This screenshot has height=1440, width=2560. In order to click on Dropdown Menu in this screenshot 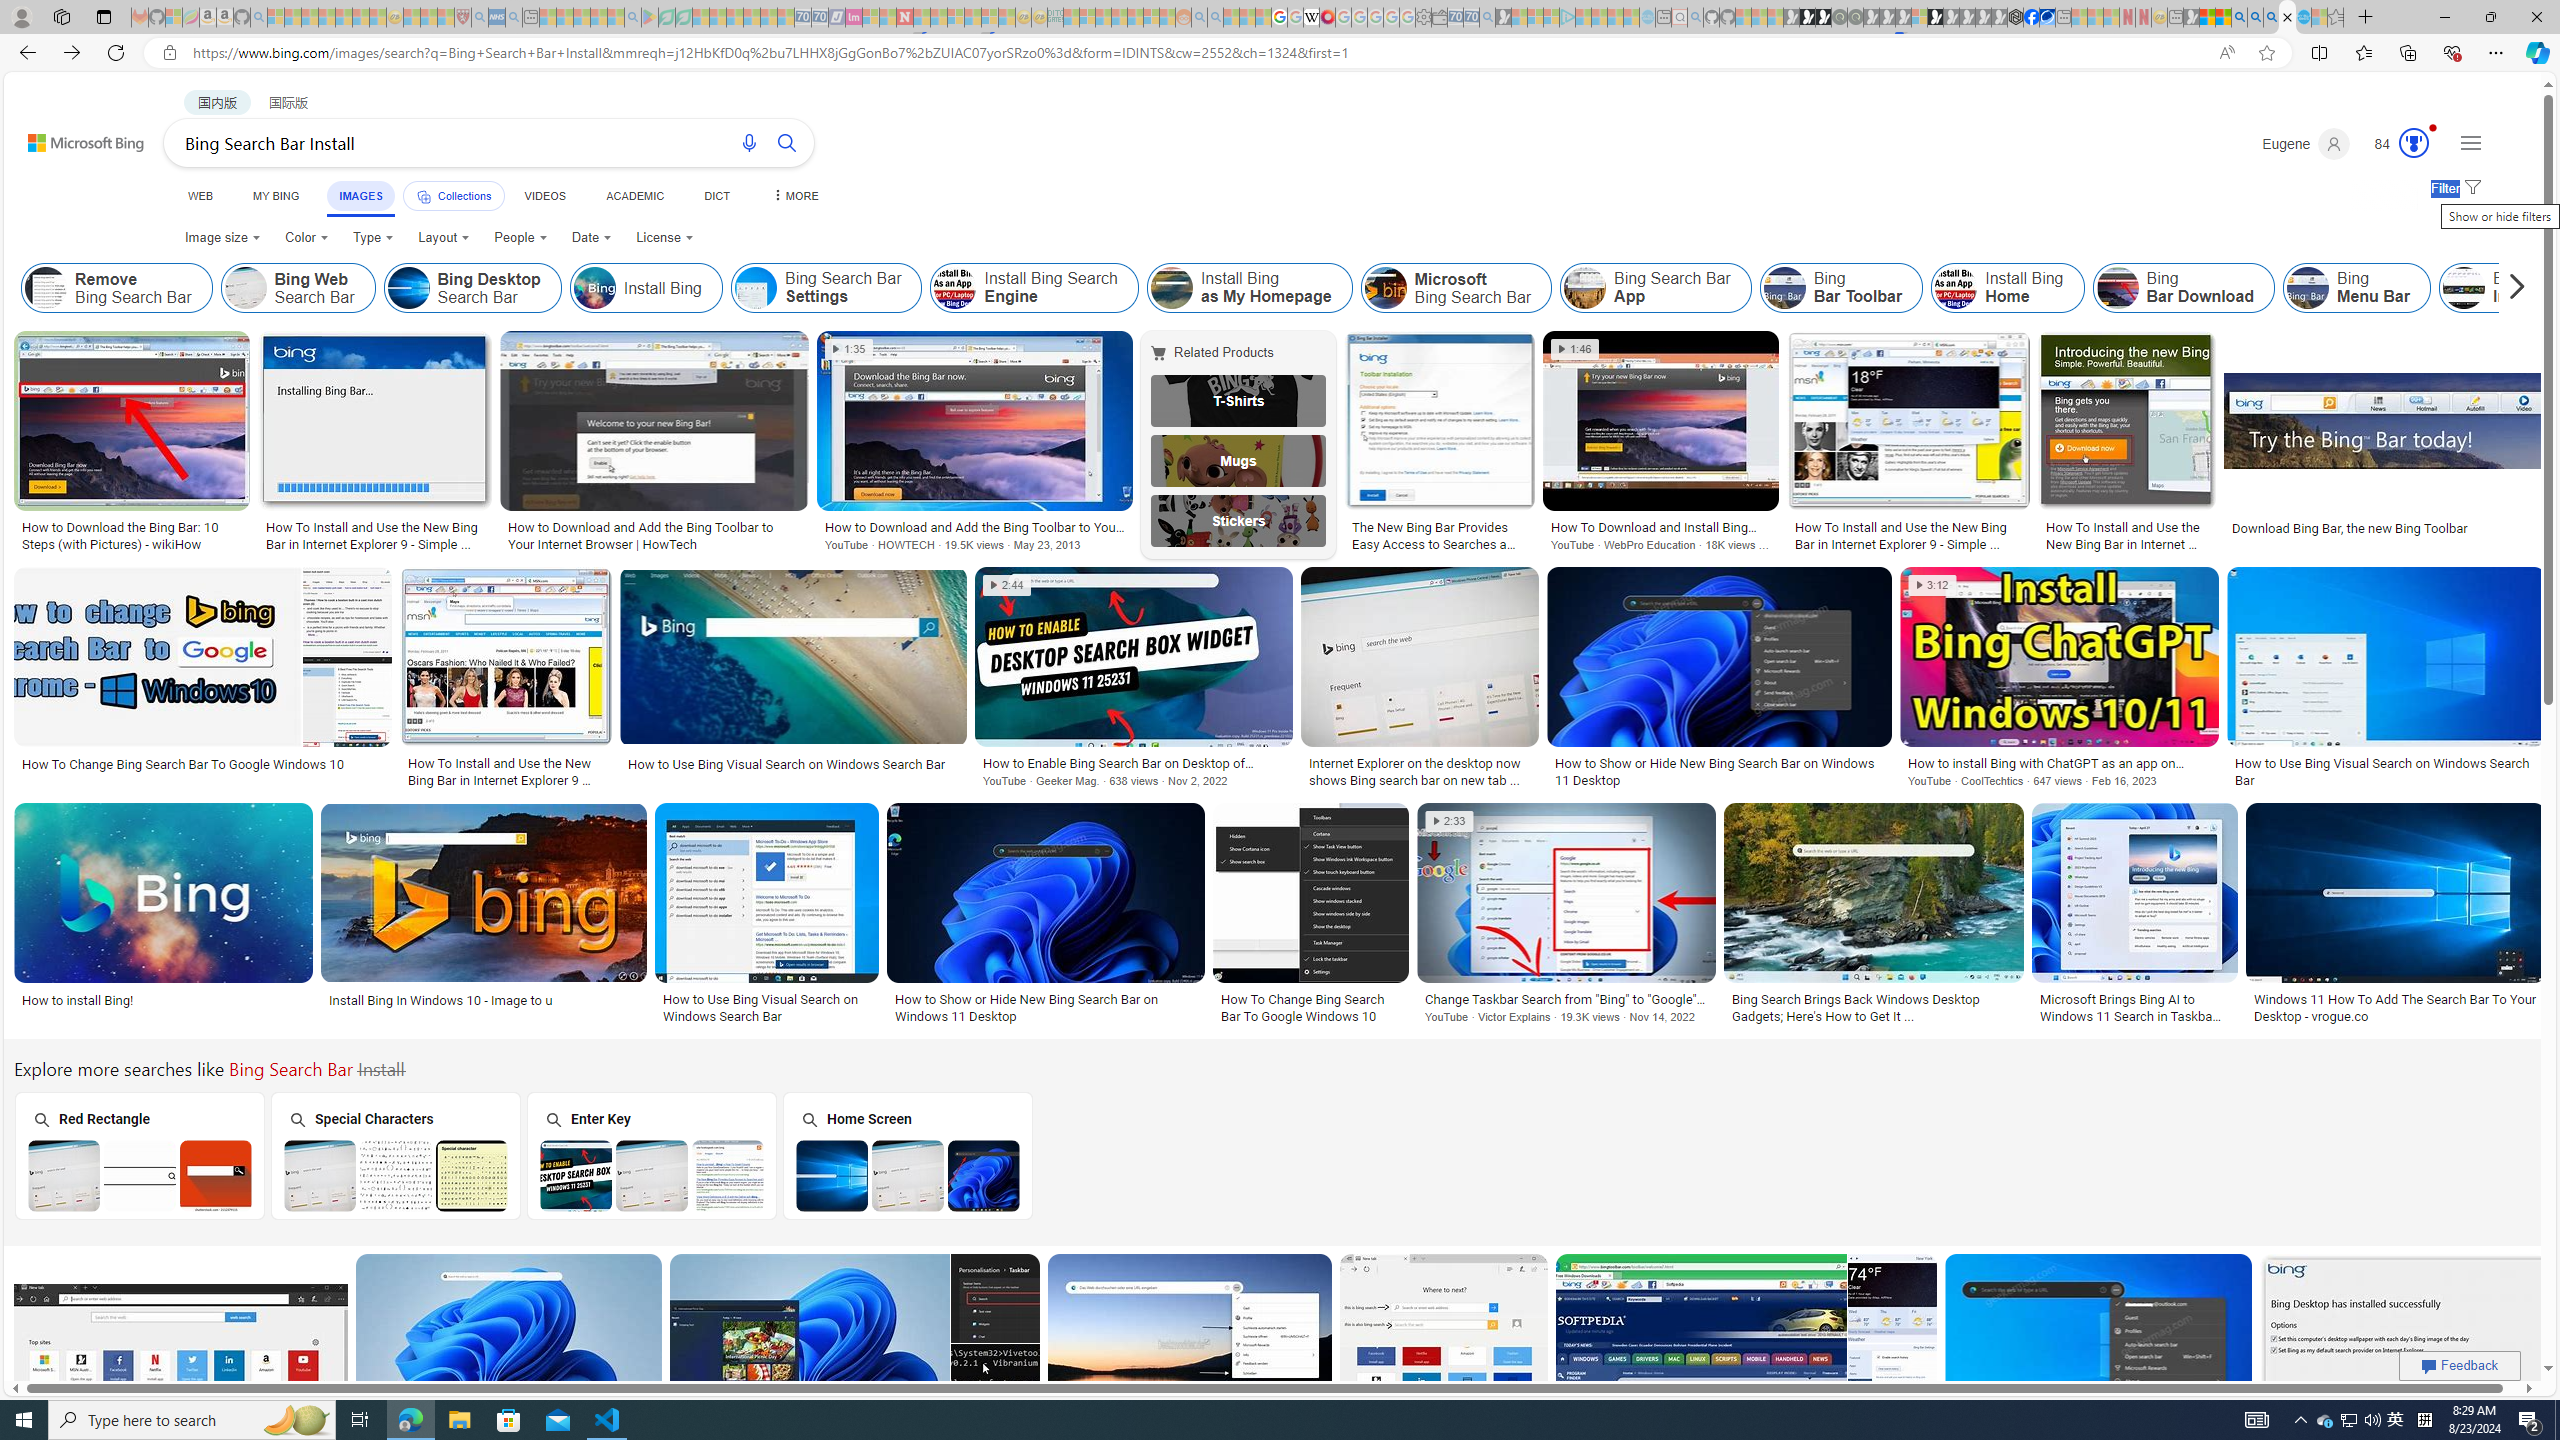, I will do `click(794, 196)`.